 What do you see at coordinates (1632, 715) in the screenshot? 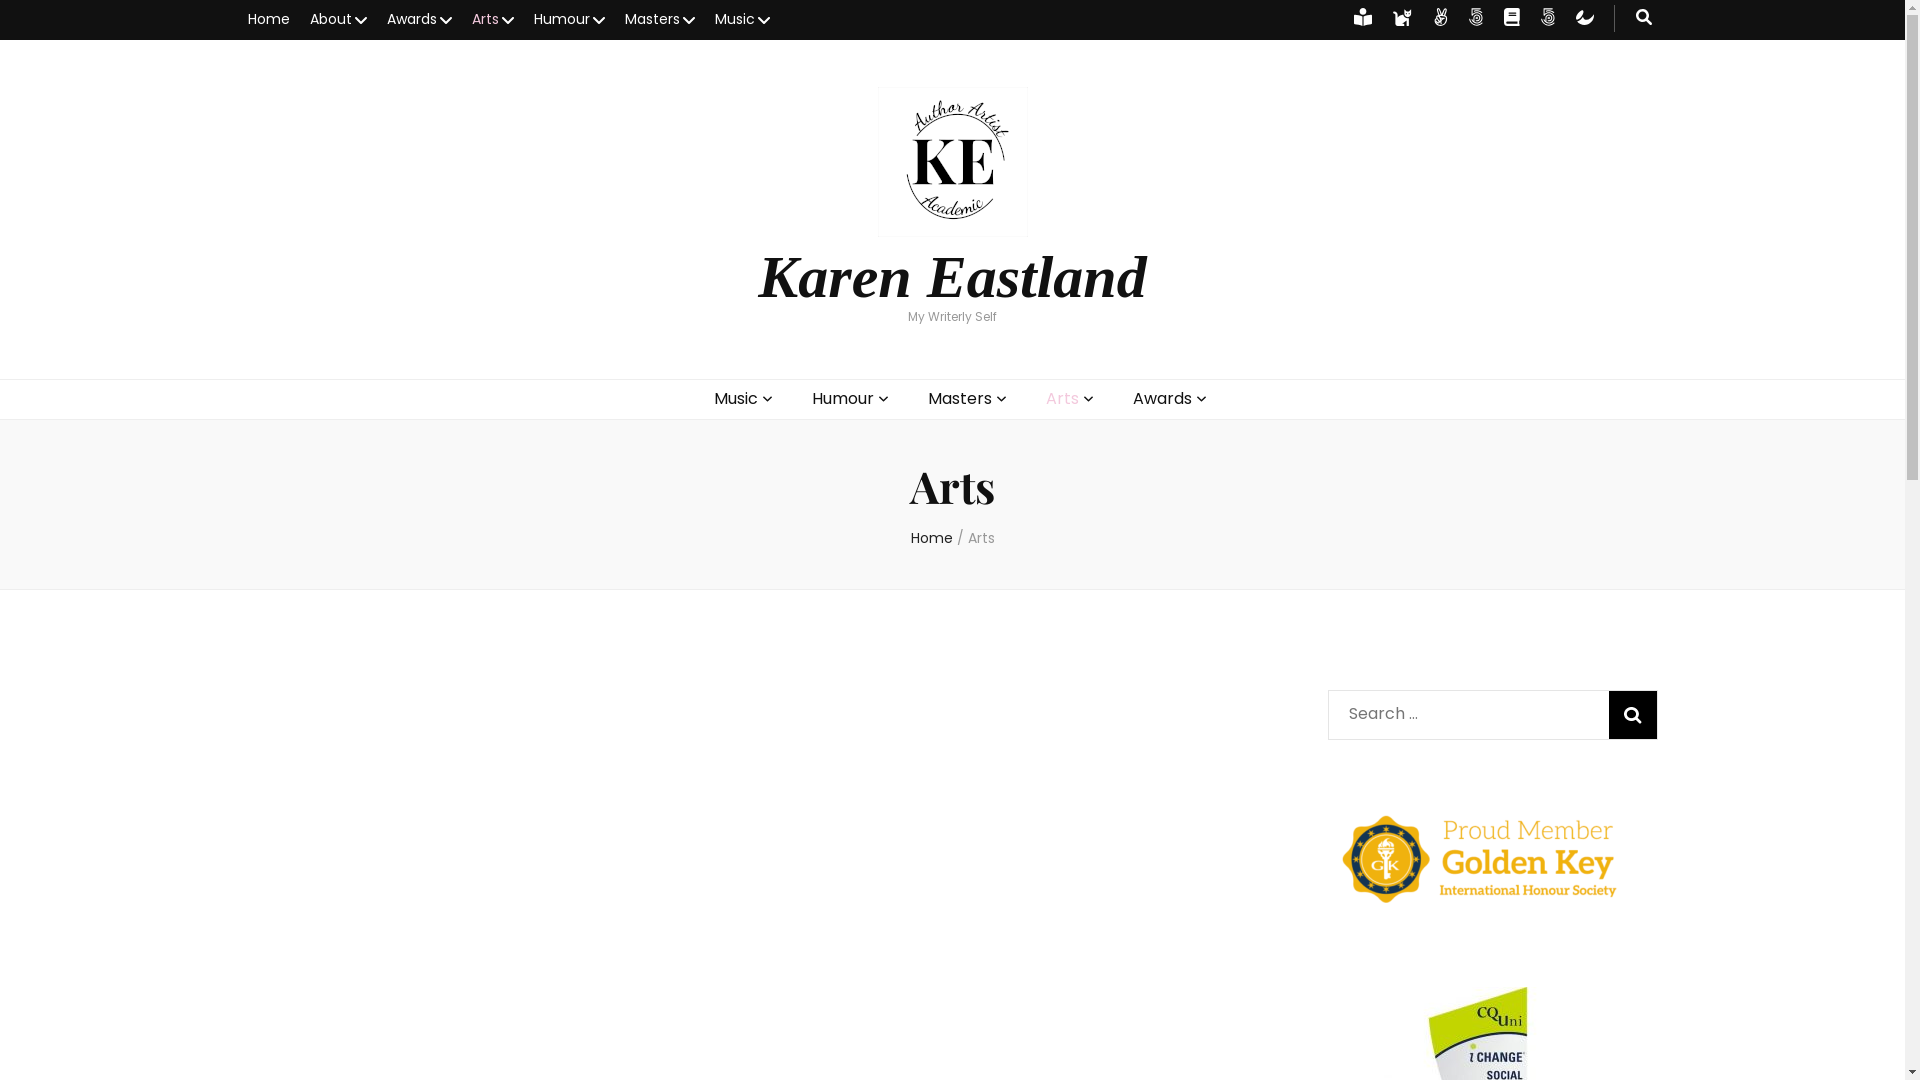
I see `Search` at bounding box center [1632, 715].